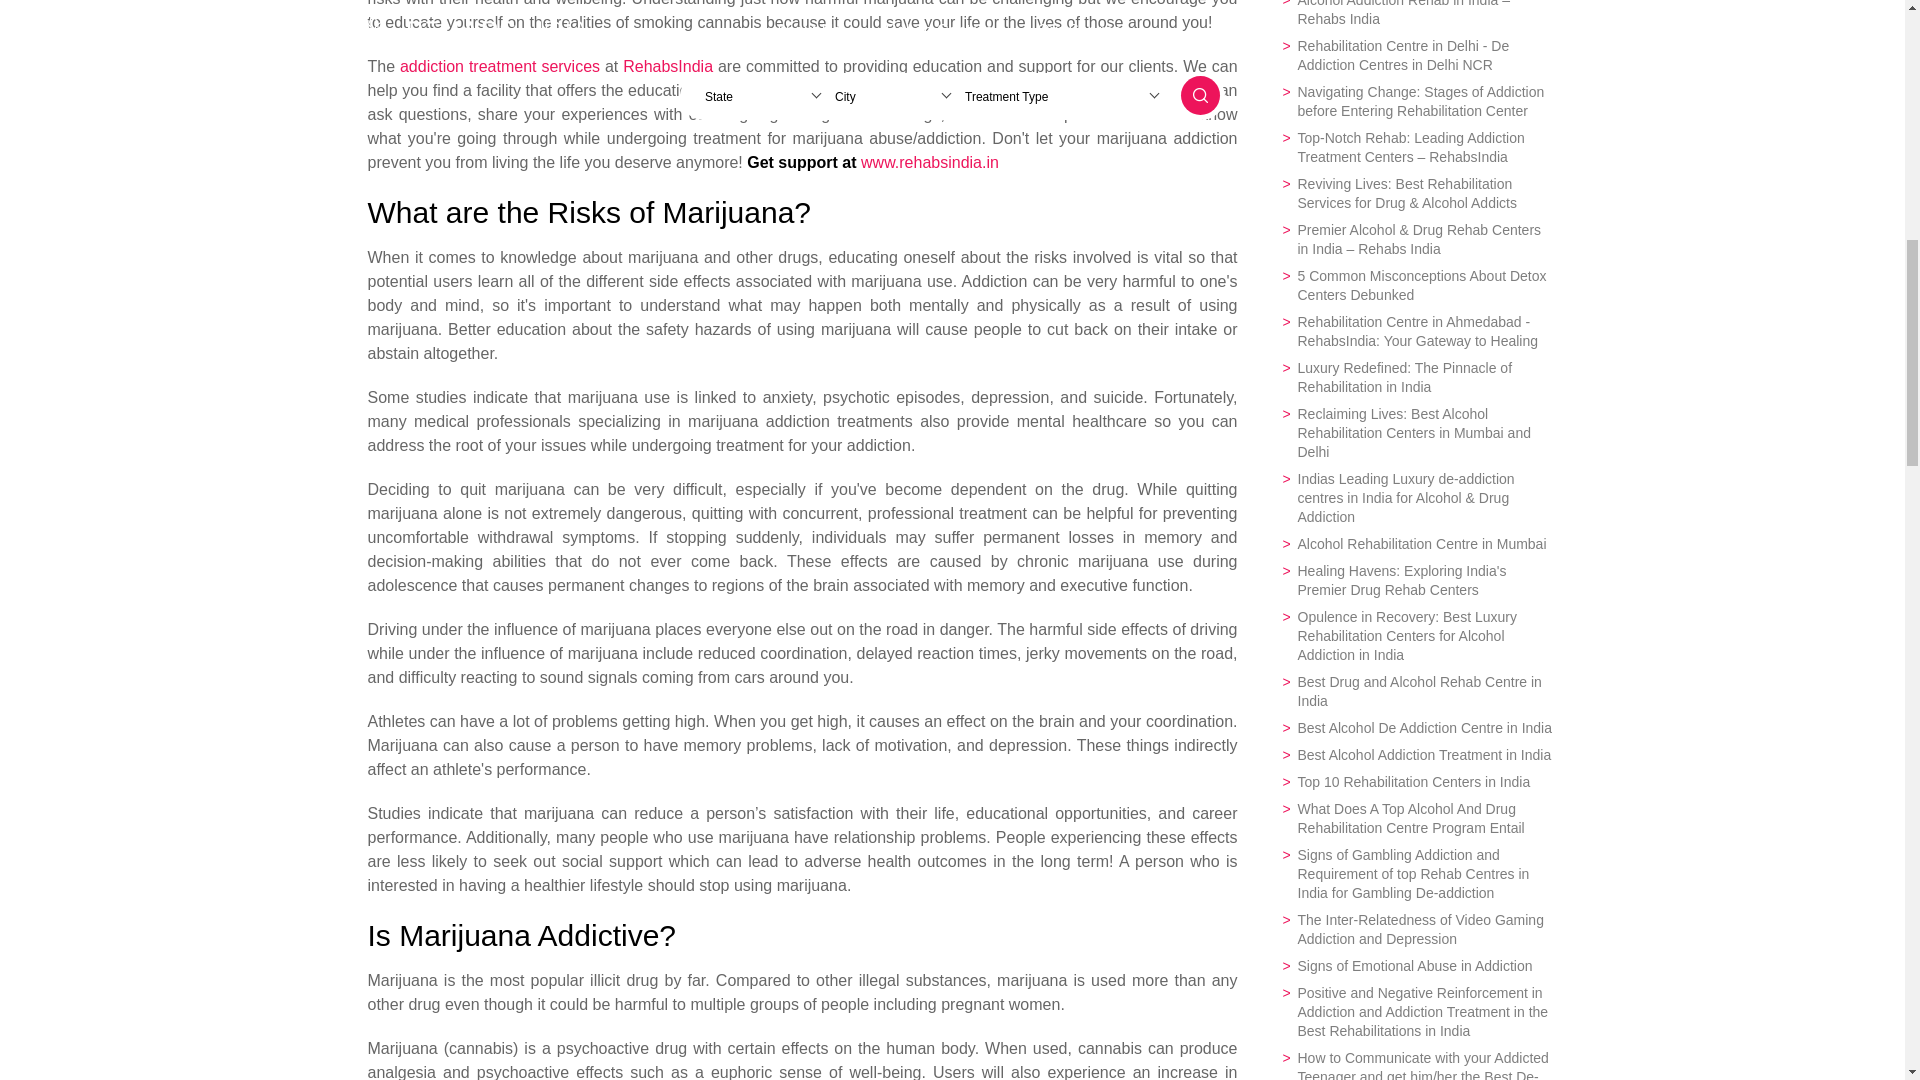 This screenshot has width=1920, height=1080. Describe the element at coordinates (667, 66) in the screenshot. I see `RehabsIndia` at that location.